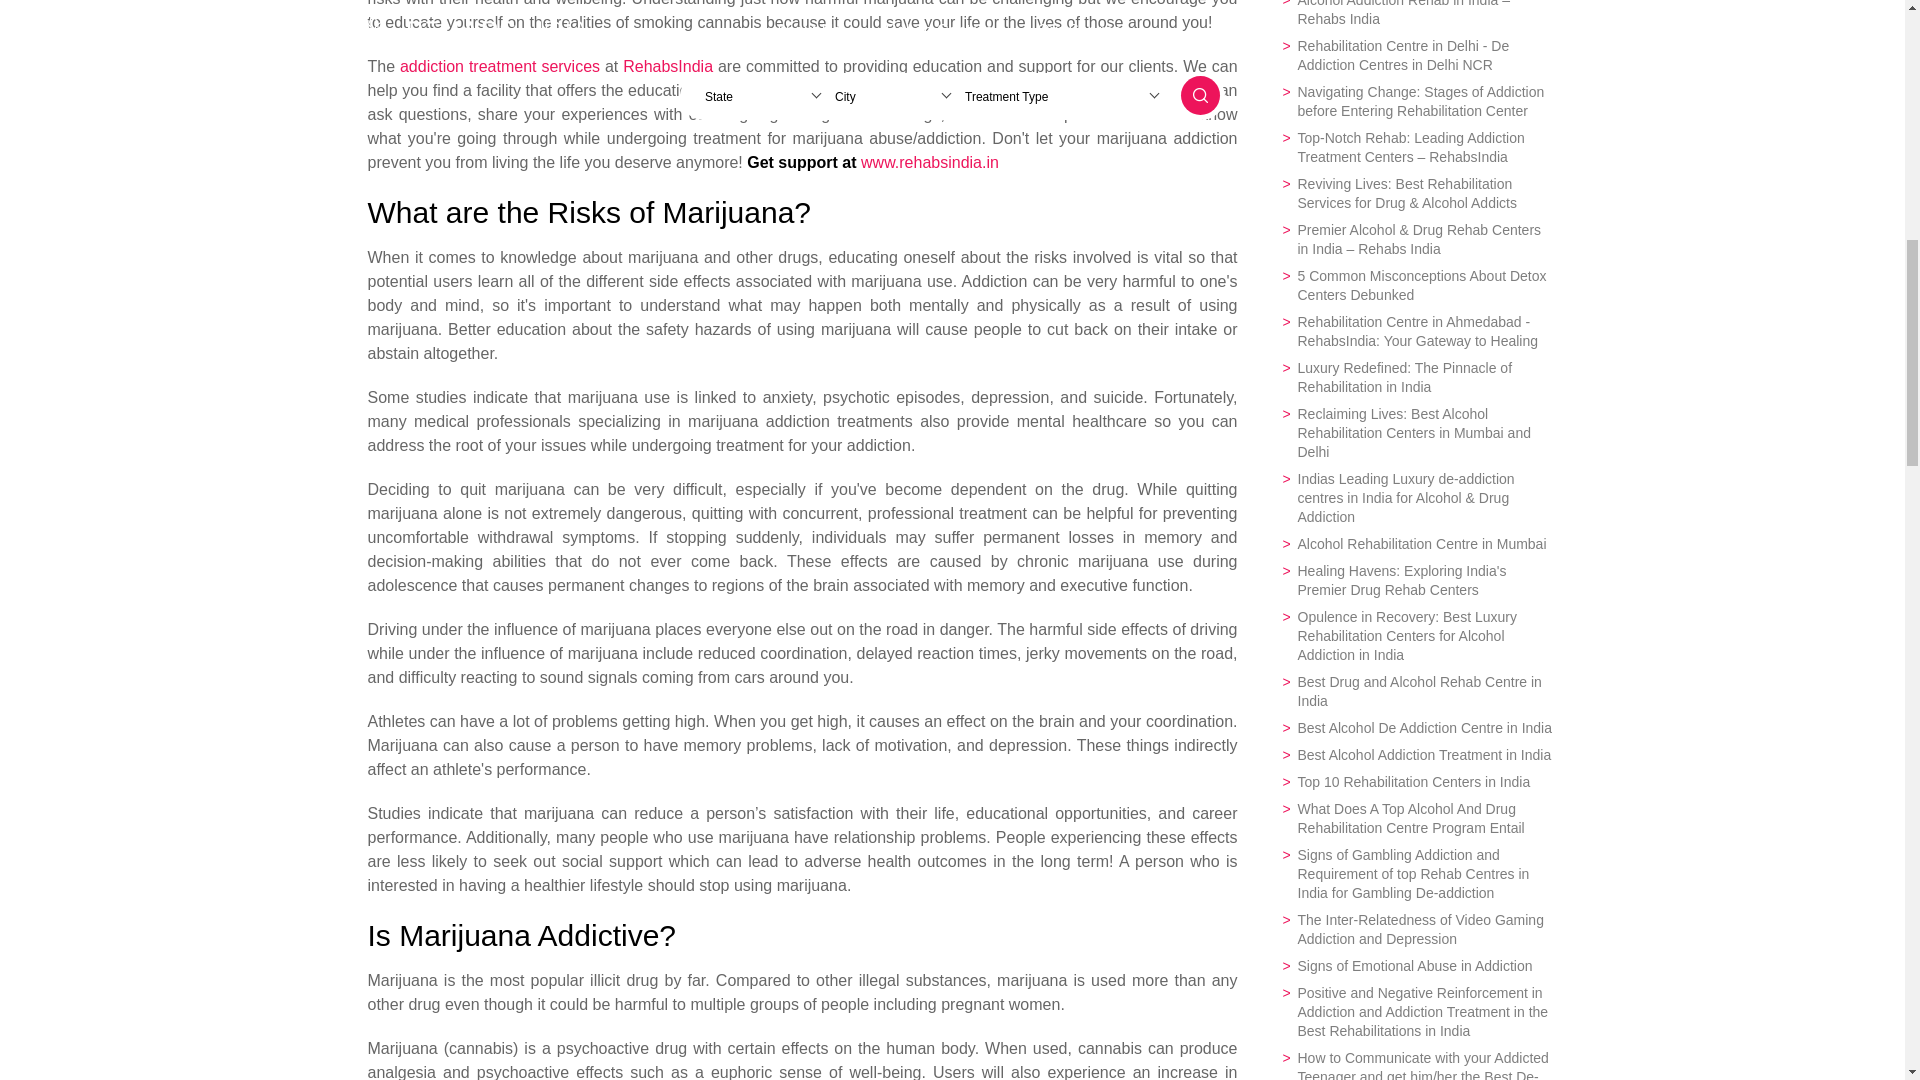 This screenshot has width=1920, height=1080. Describe the element at coordinates (667, 66) in the screenshot. I see `RehabsIndia` at that location.